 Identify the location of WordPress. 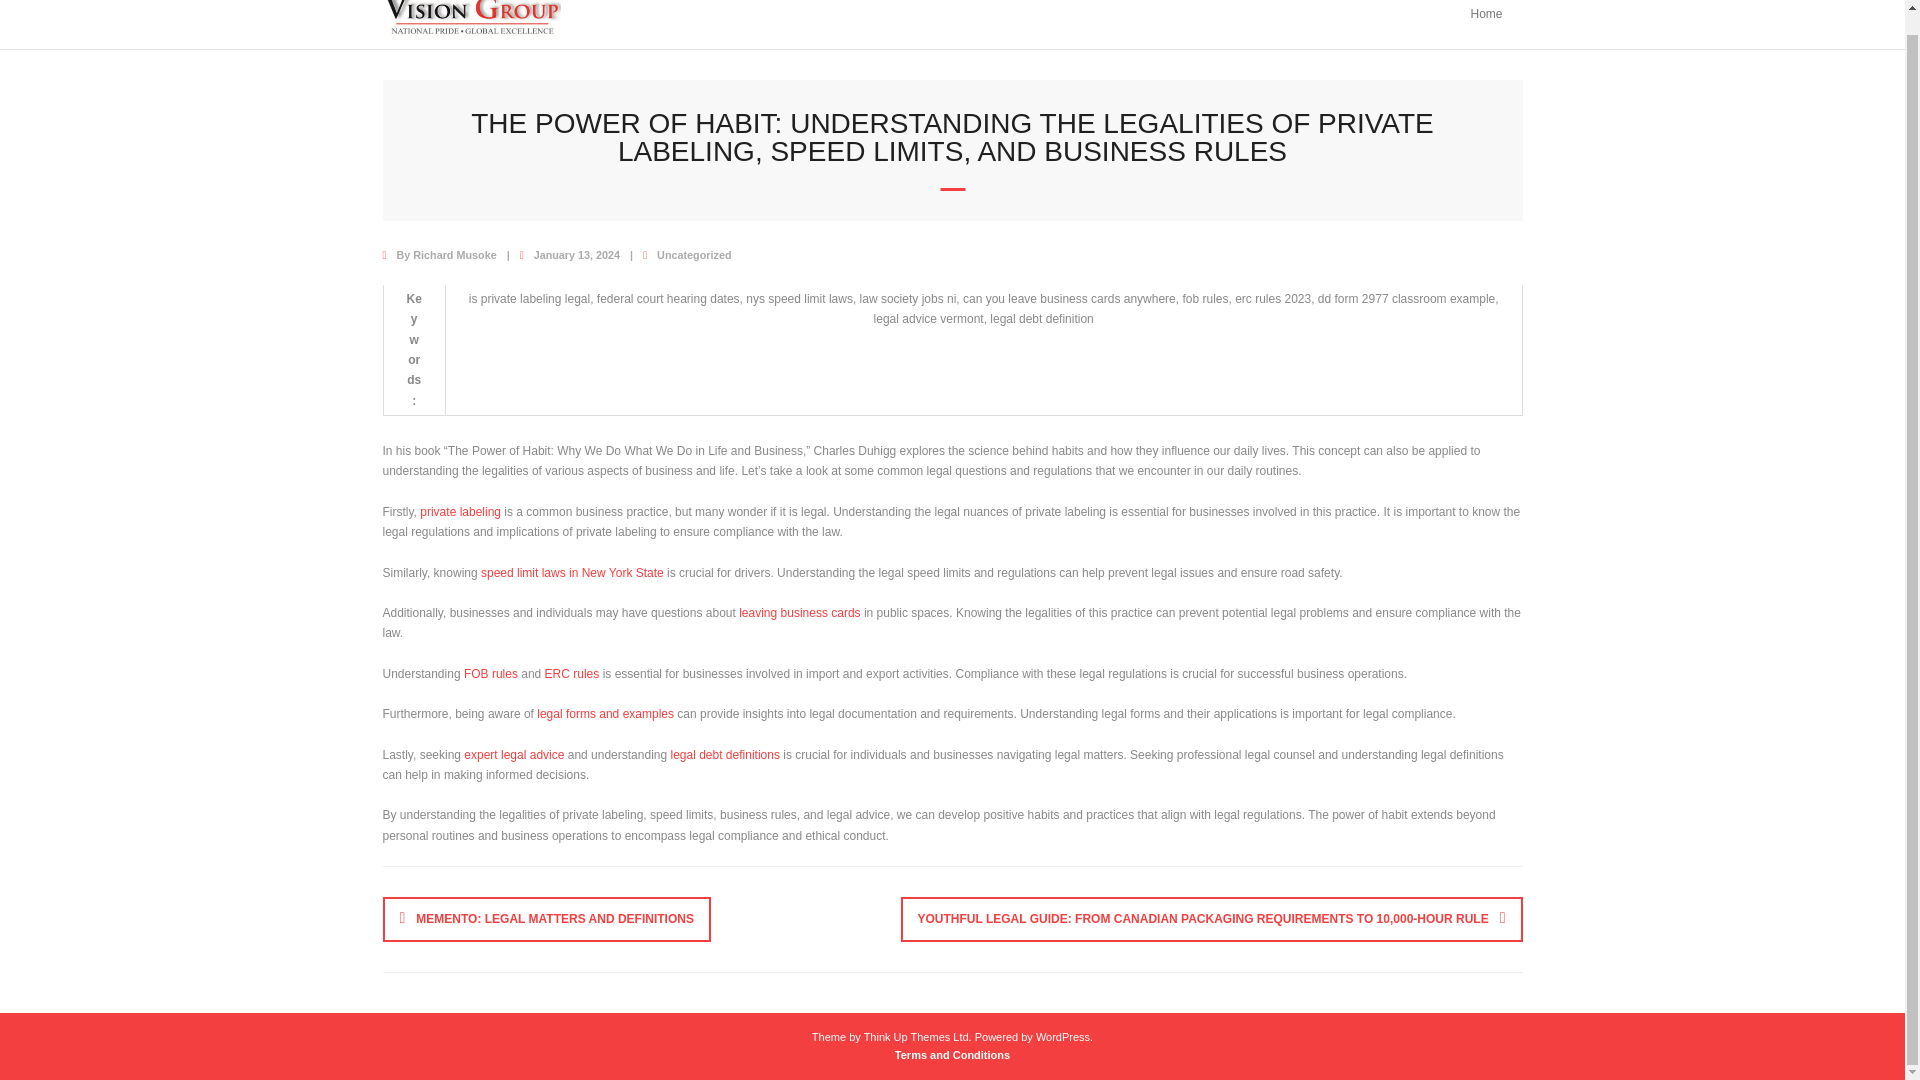
(1063, 1037).